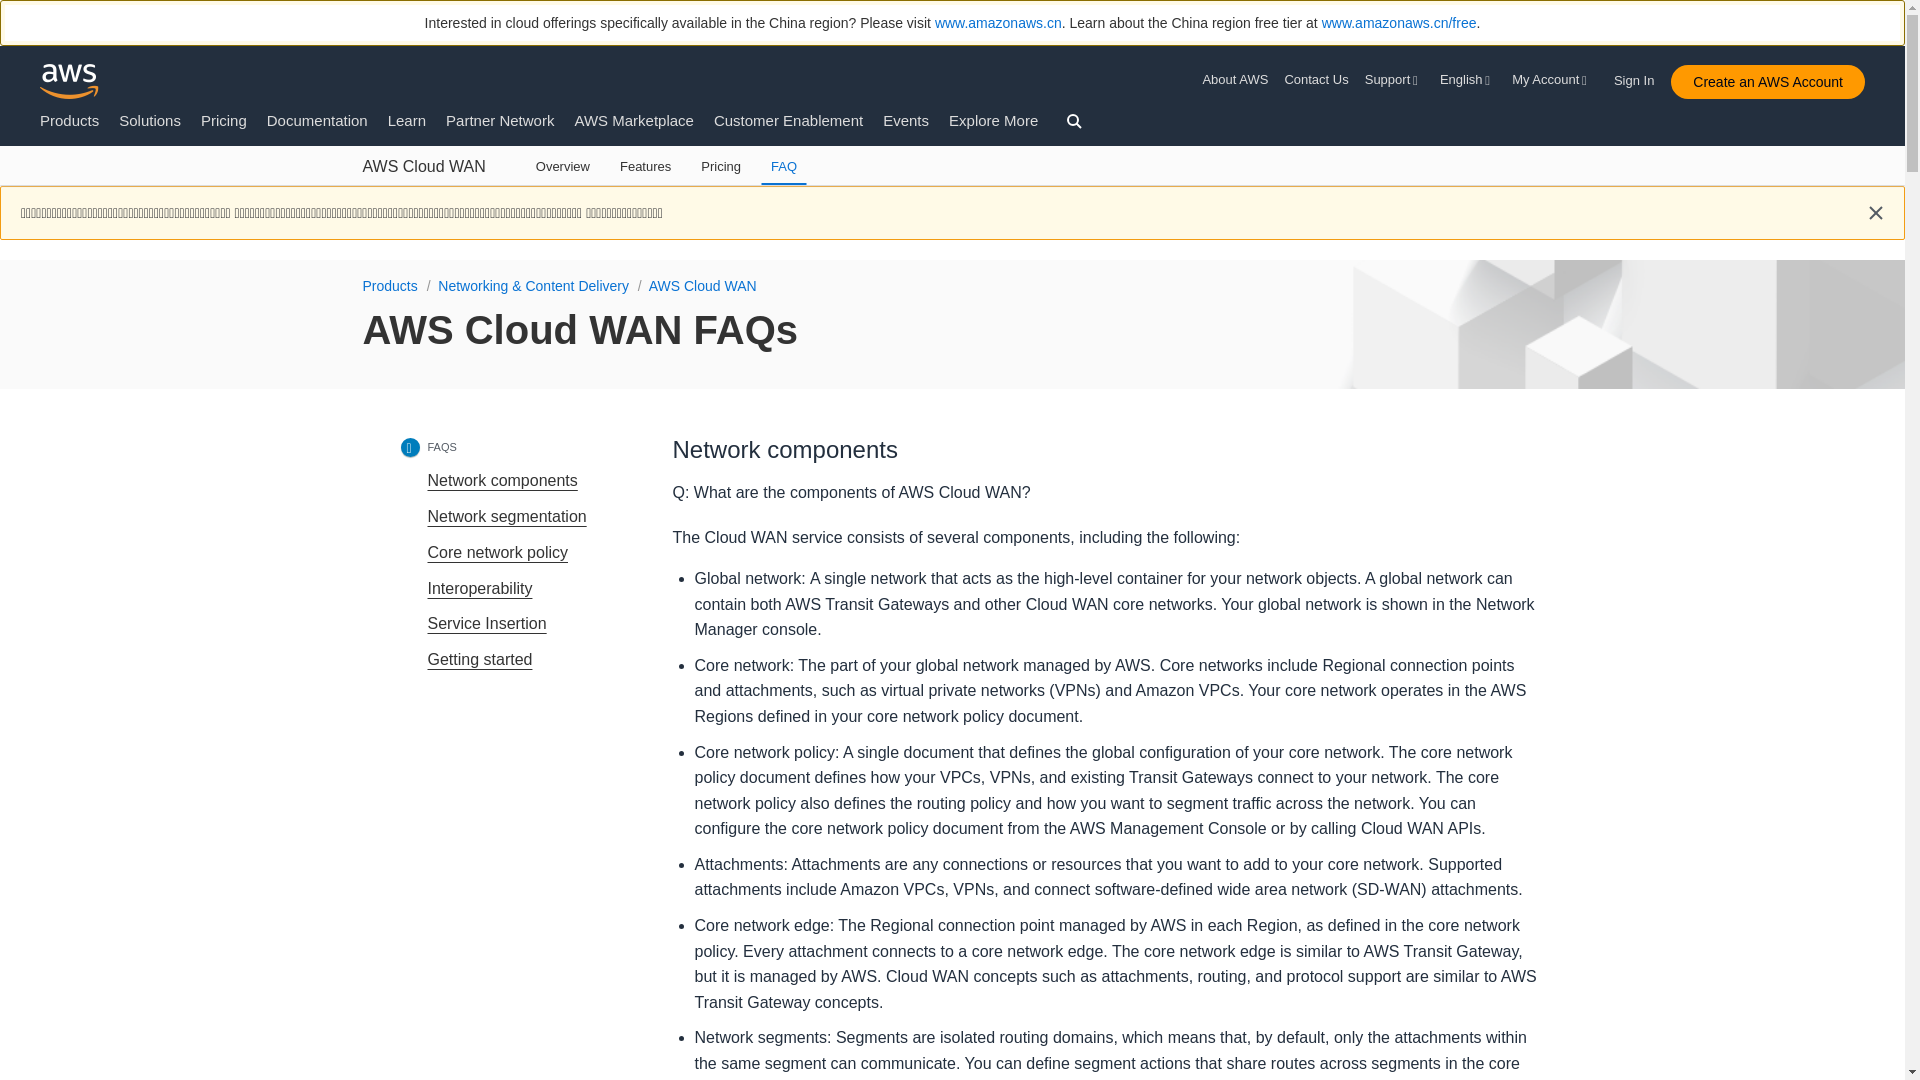 This screenshot has width=1920, height=1080. What do you see at coordinates (906, 120) in the screenshot?
I see `Events` at bounding box center [906, 120].